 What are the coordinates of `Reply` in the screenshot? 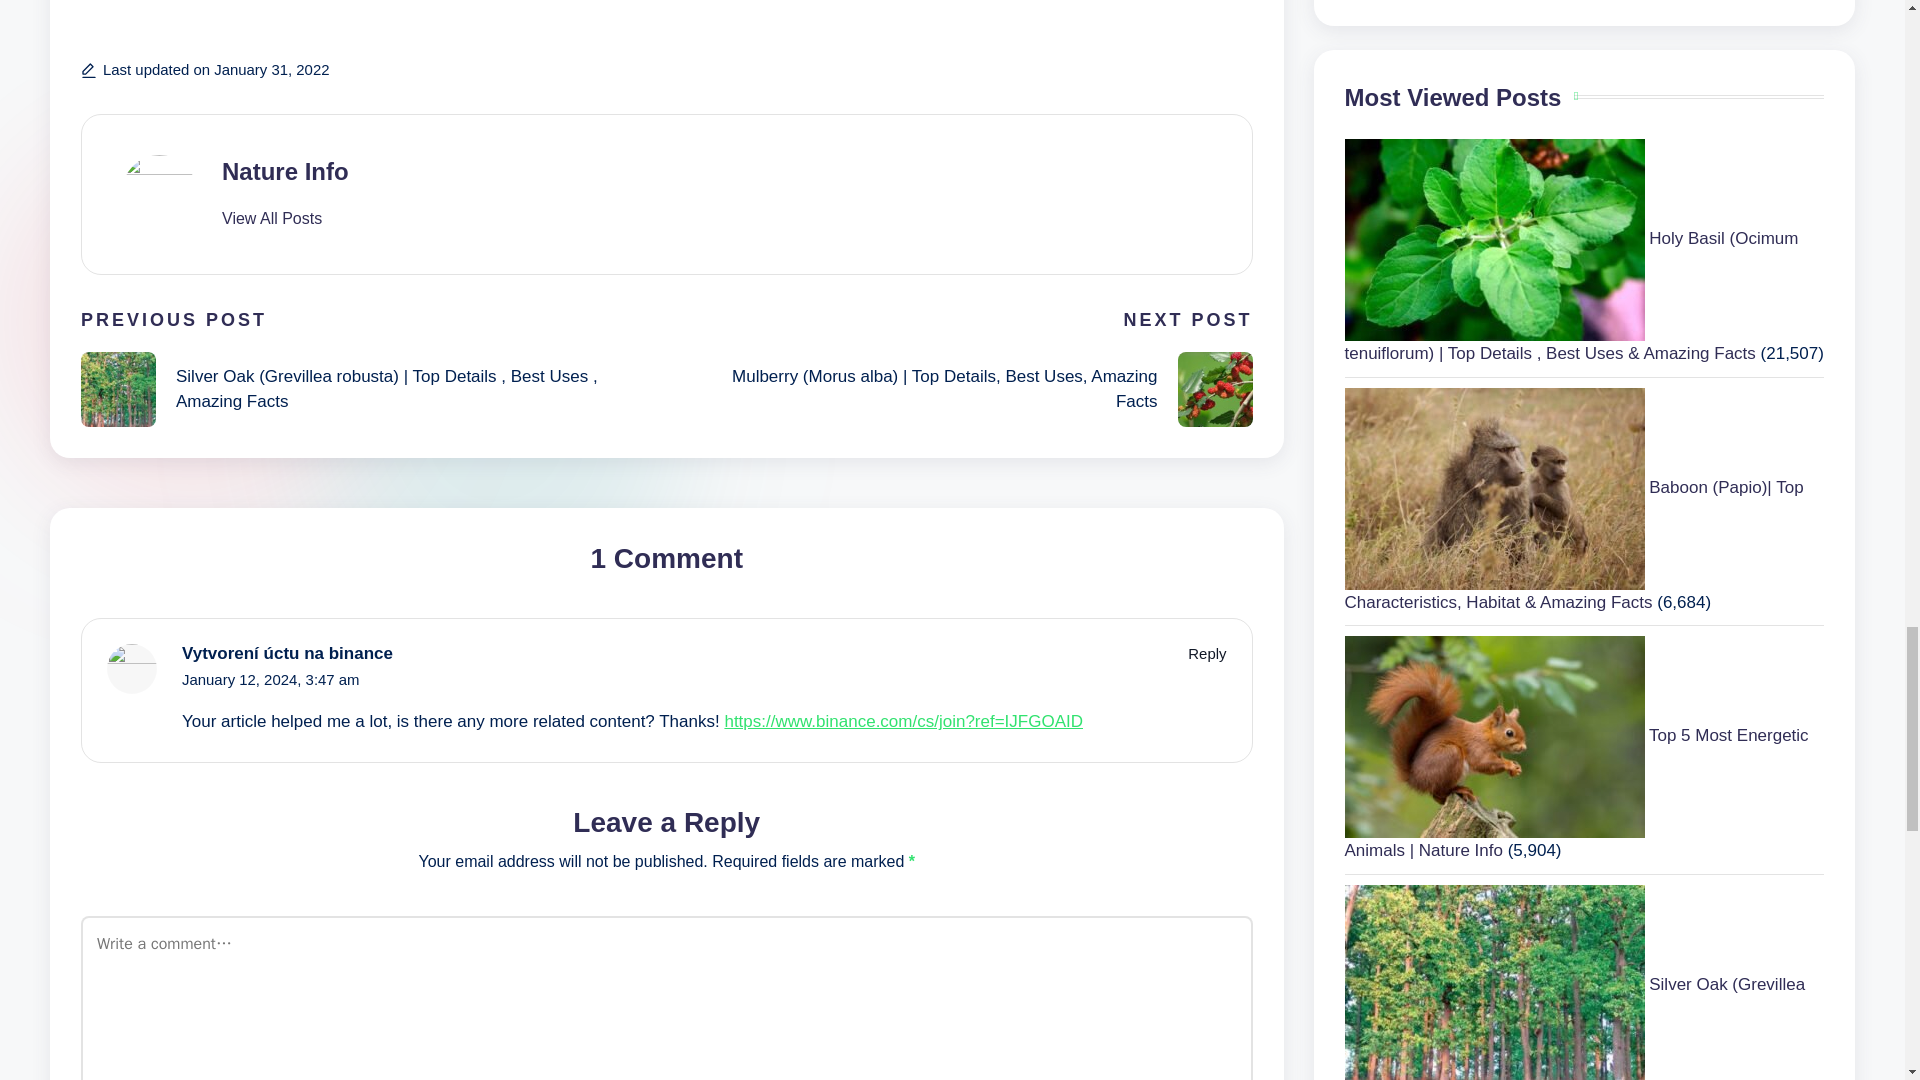 It's located at (1207, 653).